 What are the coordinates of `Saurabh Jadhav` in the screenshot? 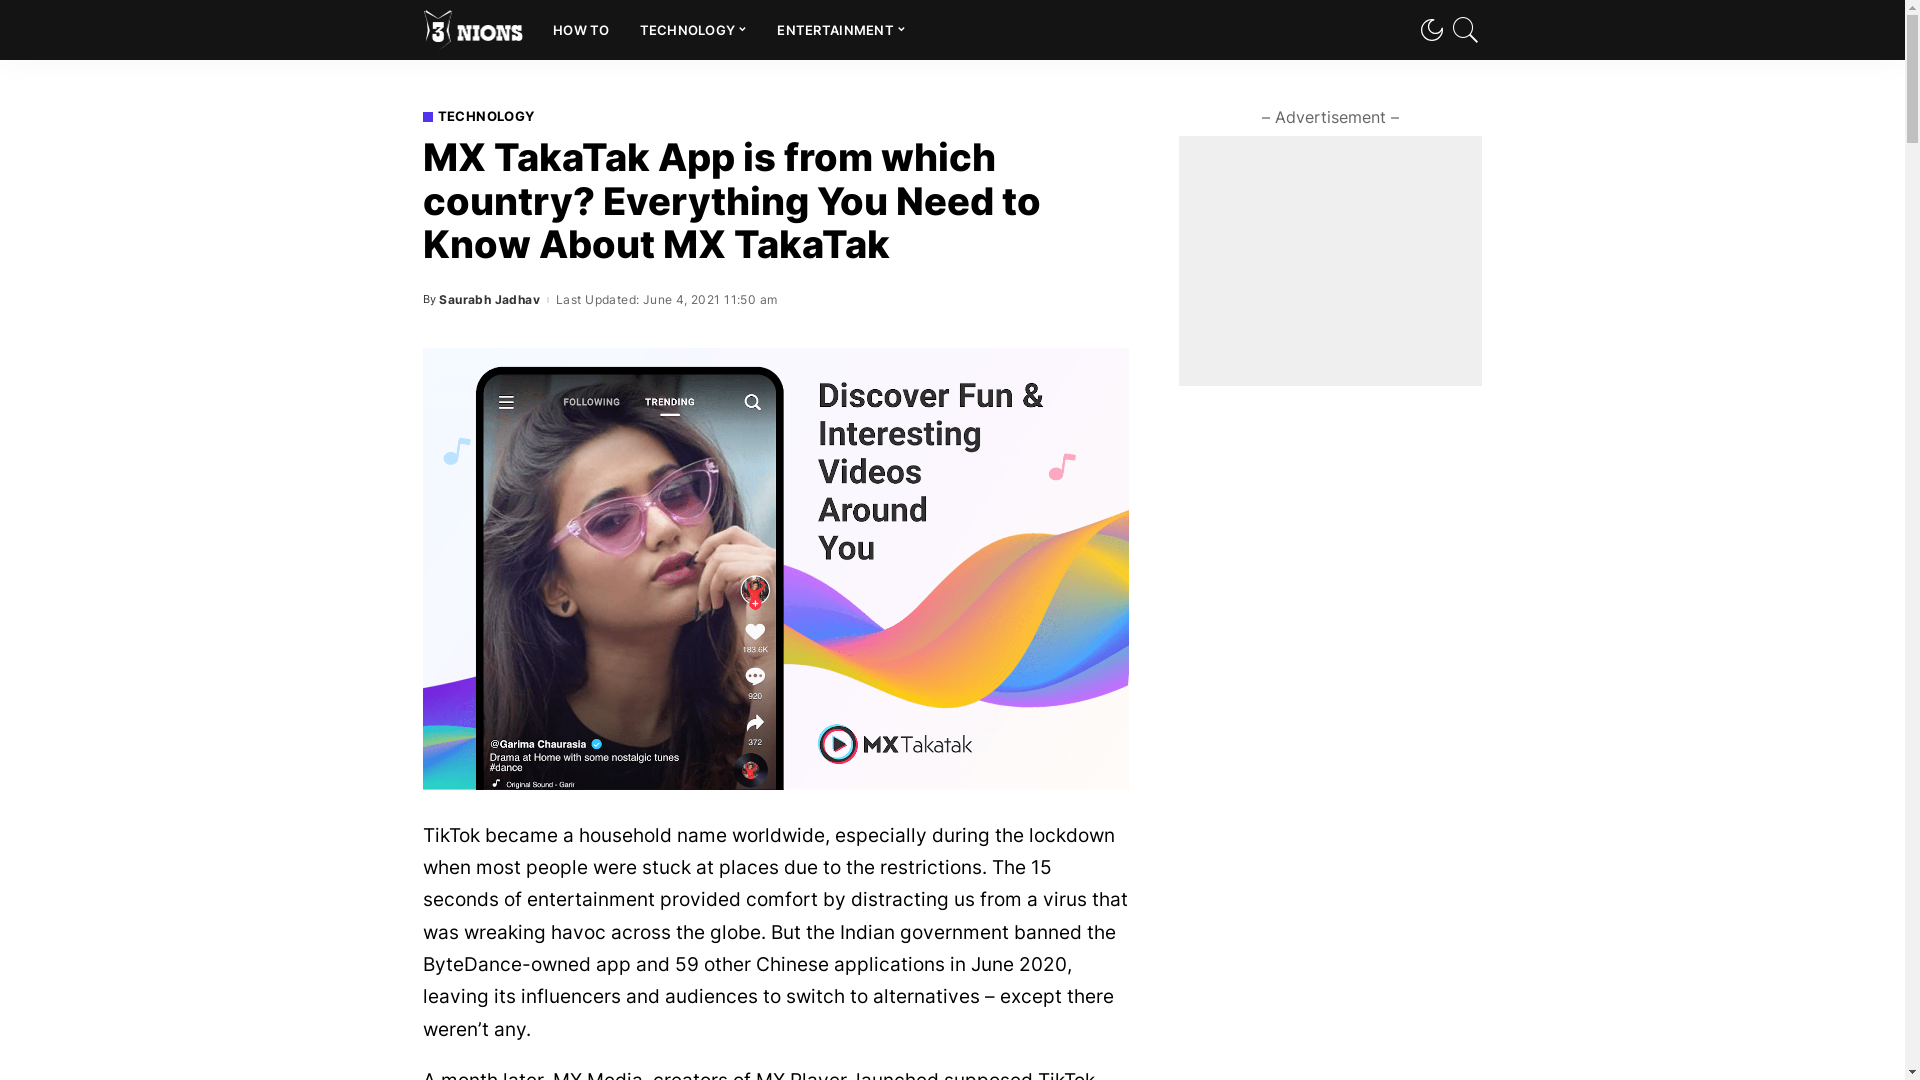 It's located at (490, 300).